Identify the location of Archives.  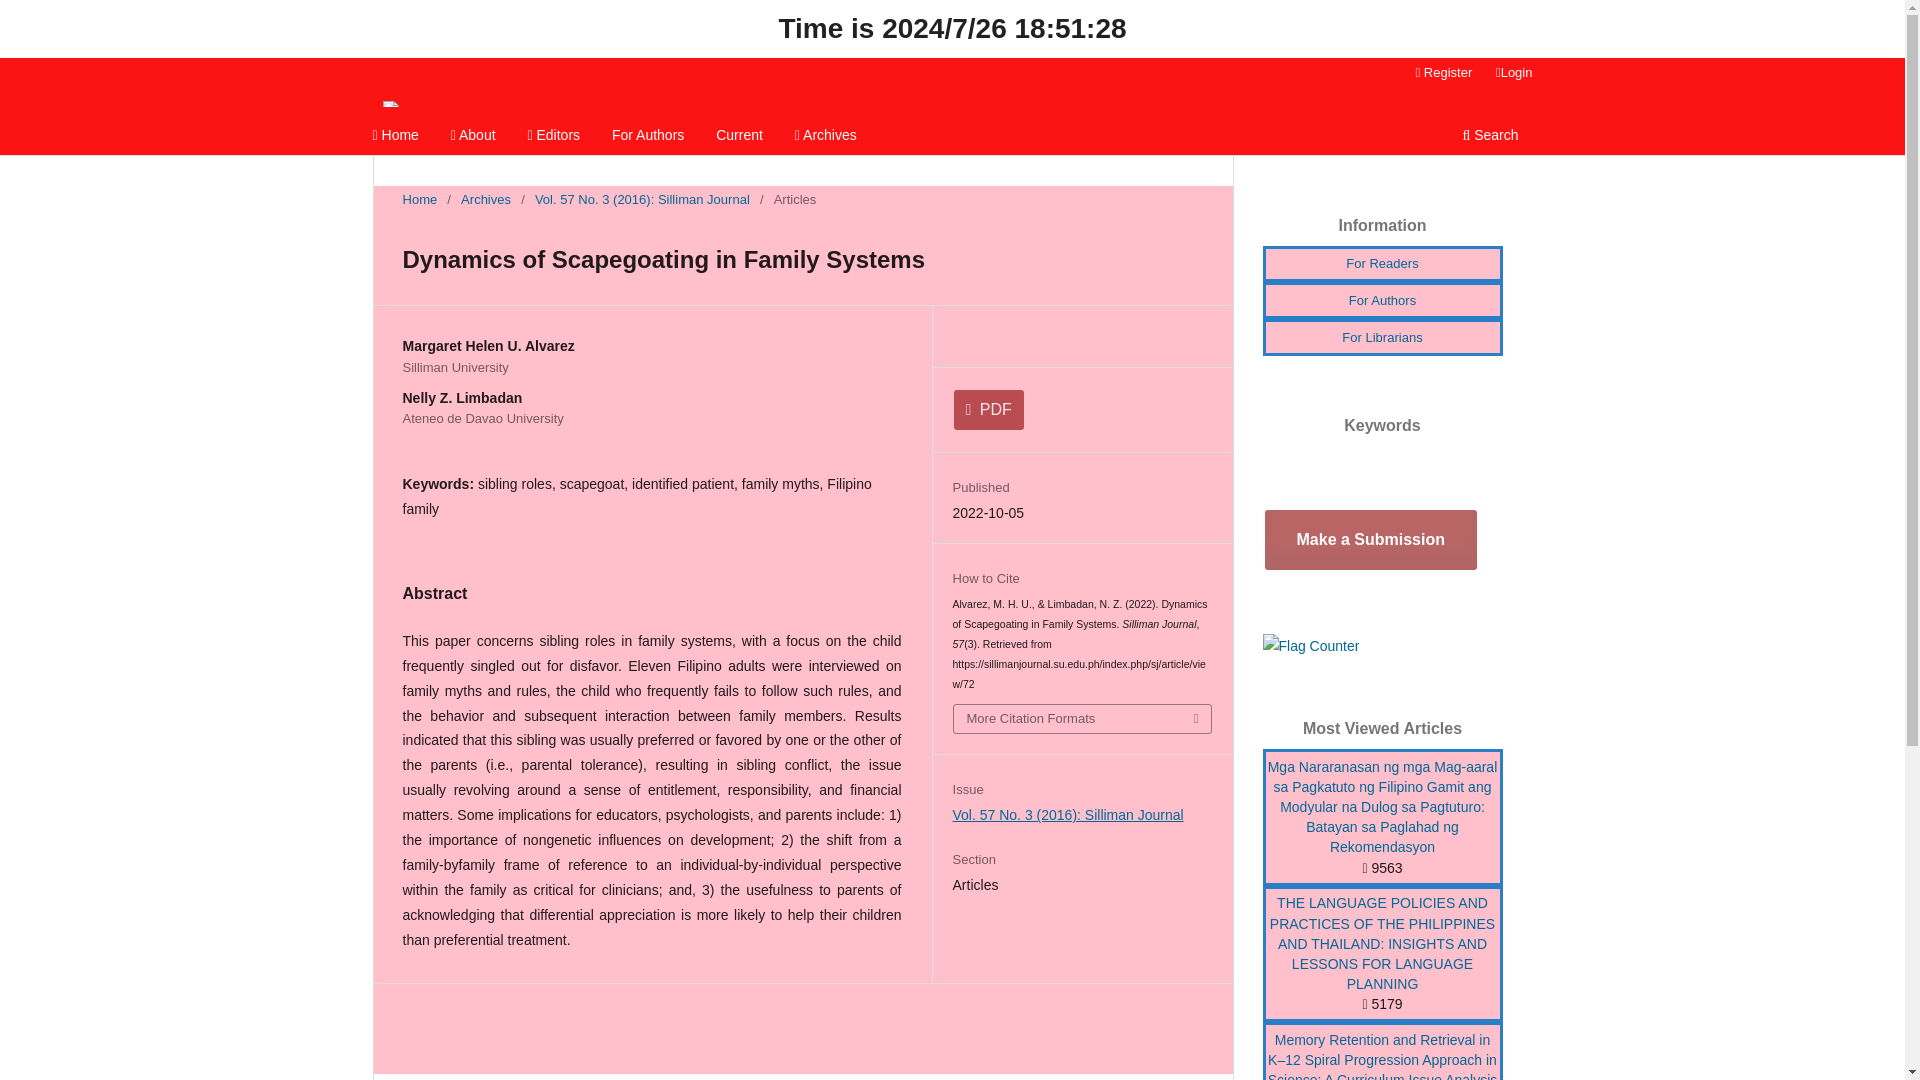
(826, 137).